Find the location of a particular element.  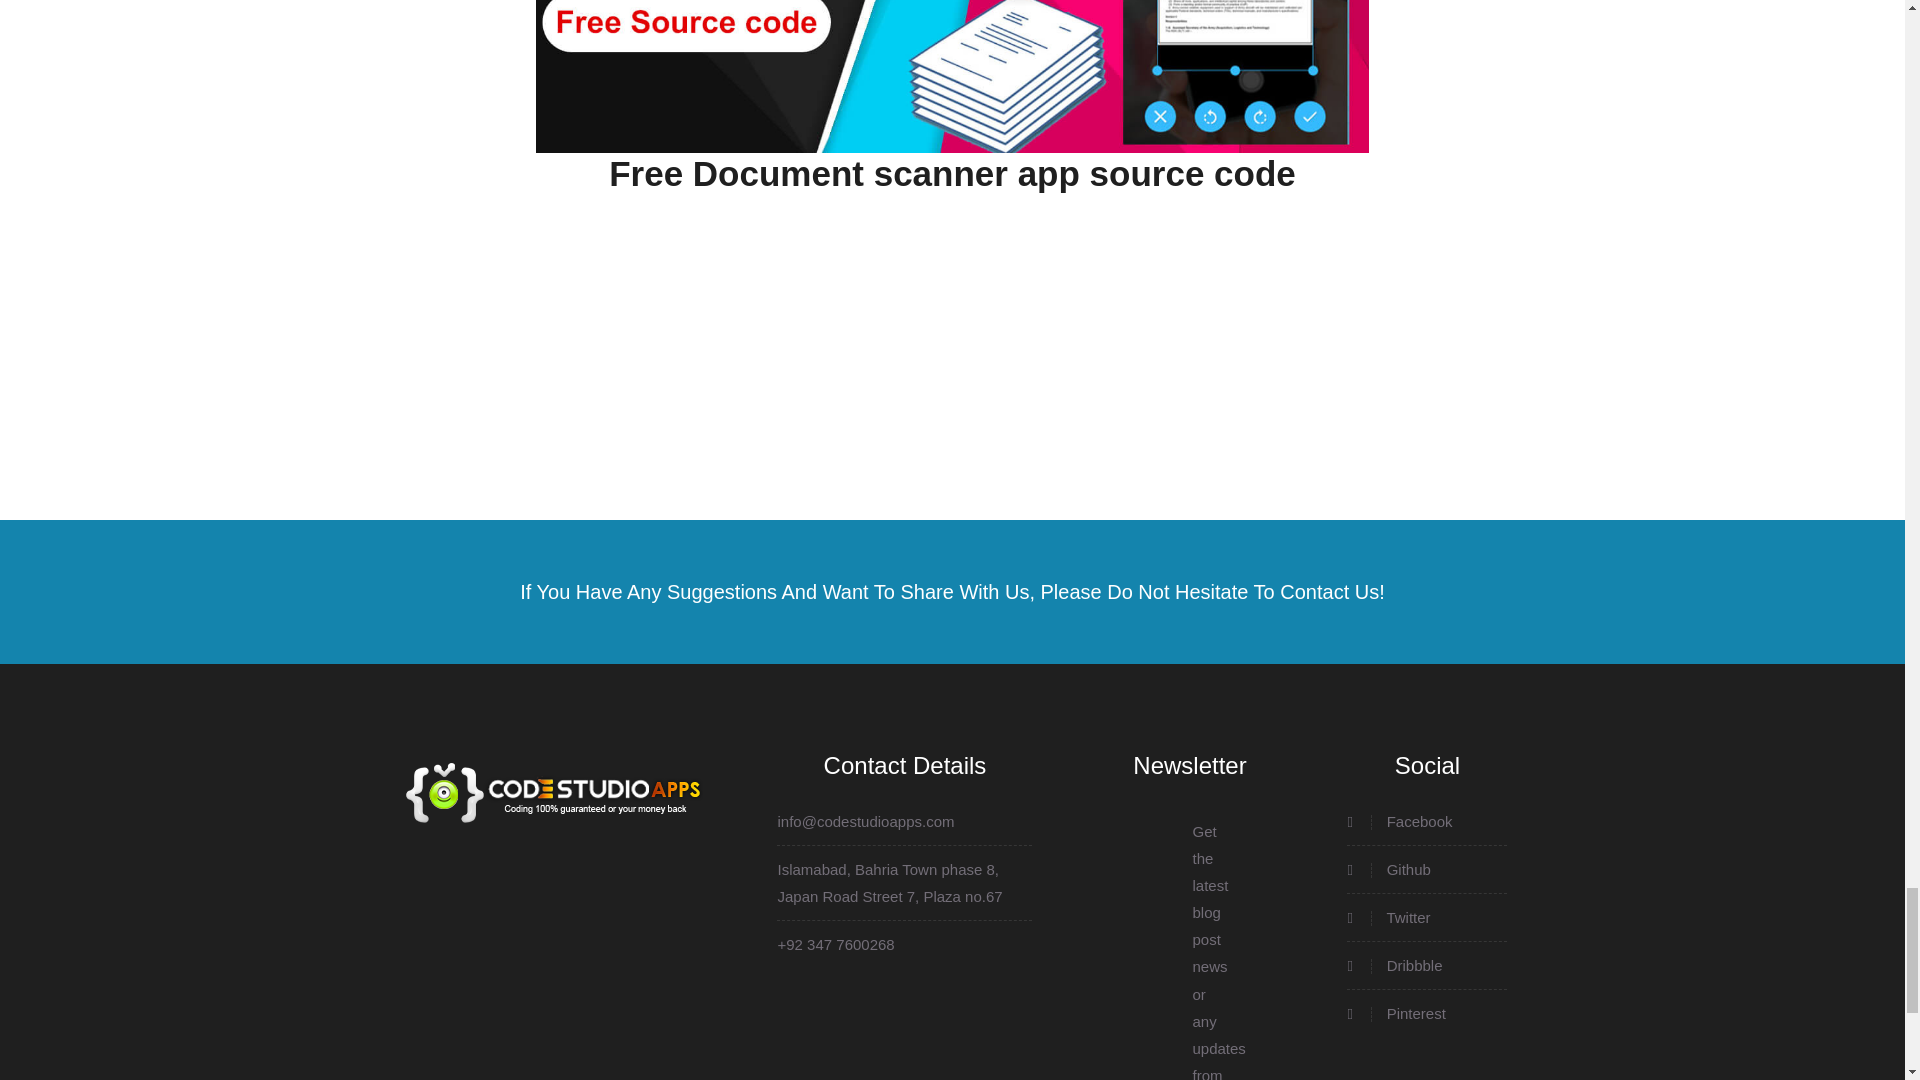

Twitter is located at coordinates (1427, 916).